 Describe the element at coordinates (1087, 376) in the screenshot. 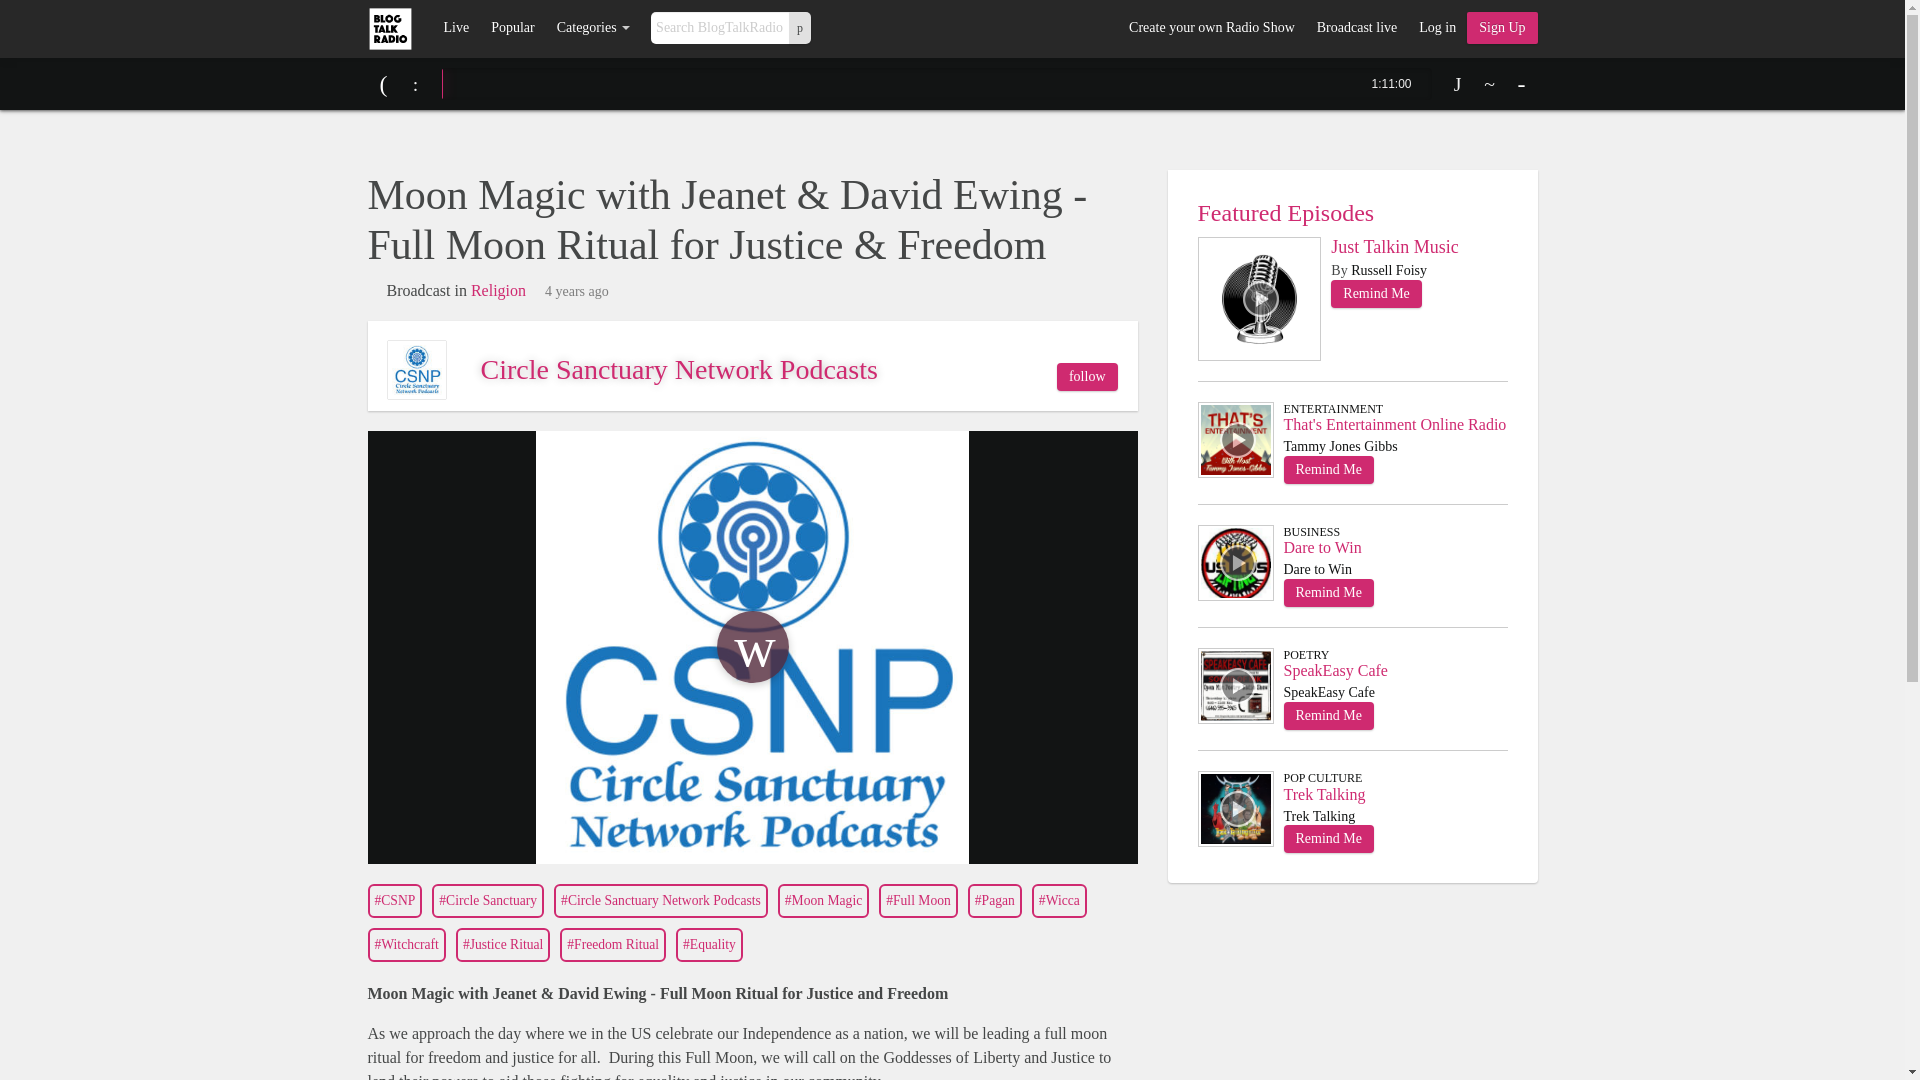

I see `Follow Circle Sanctuary Network Podcasts` at that location.